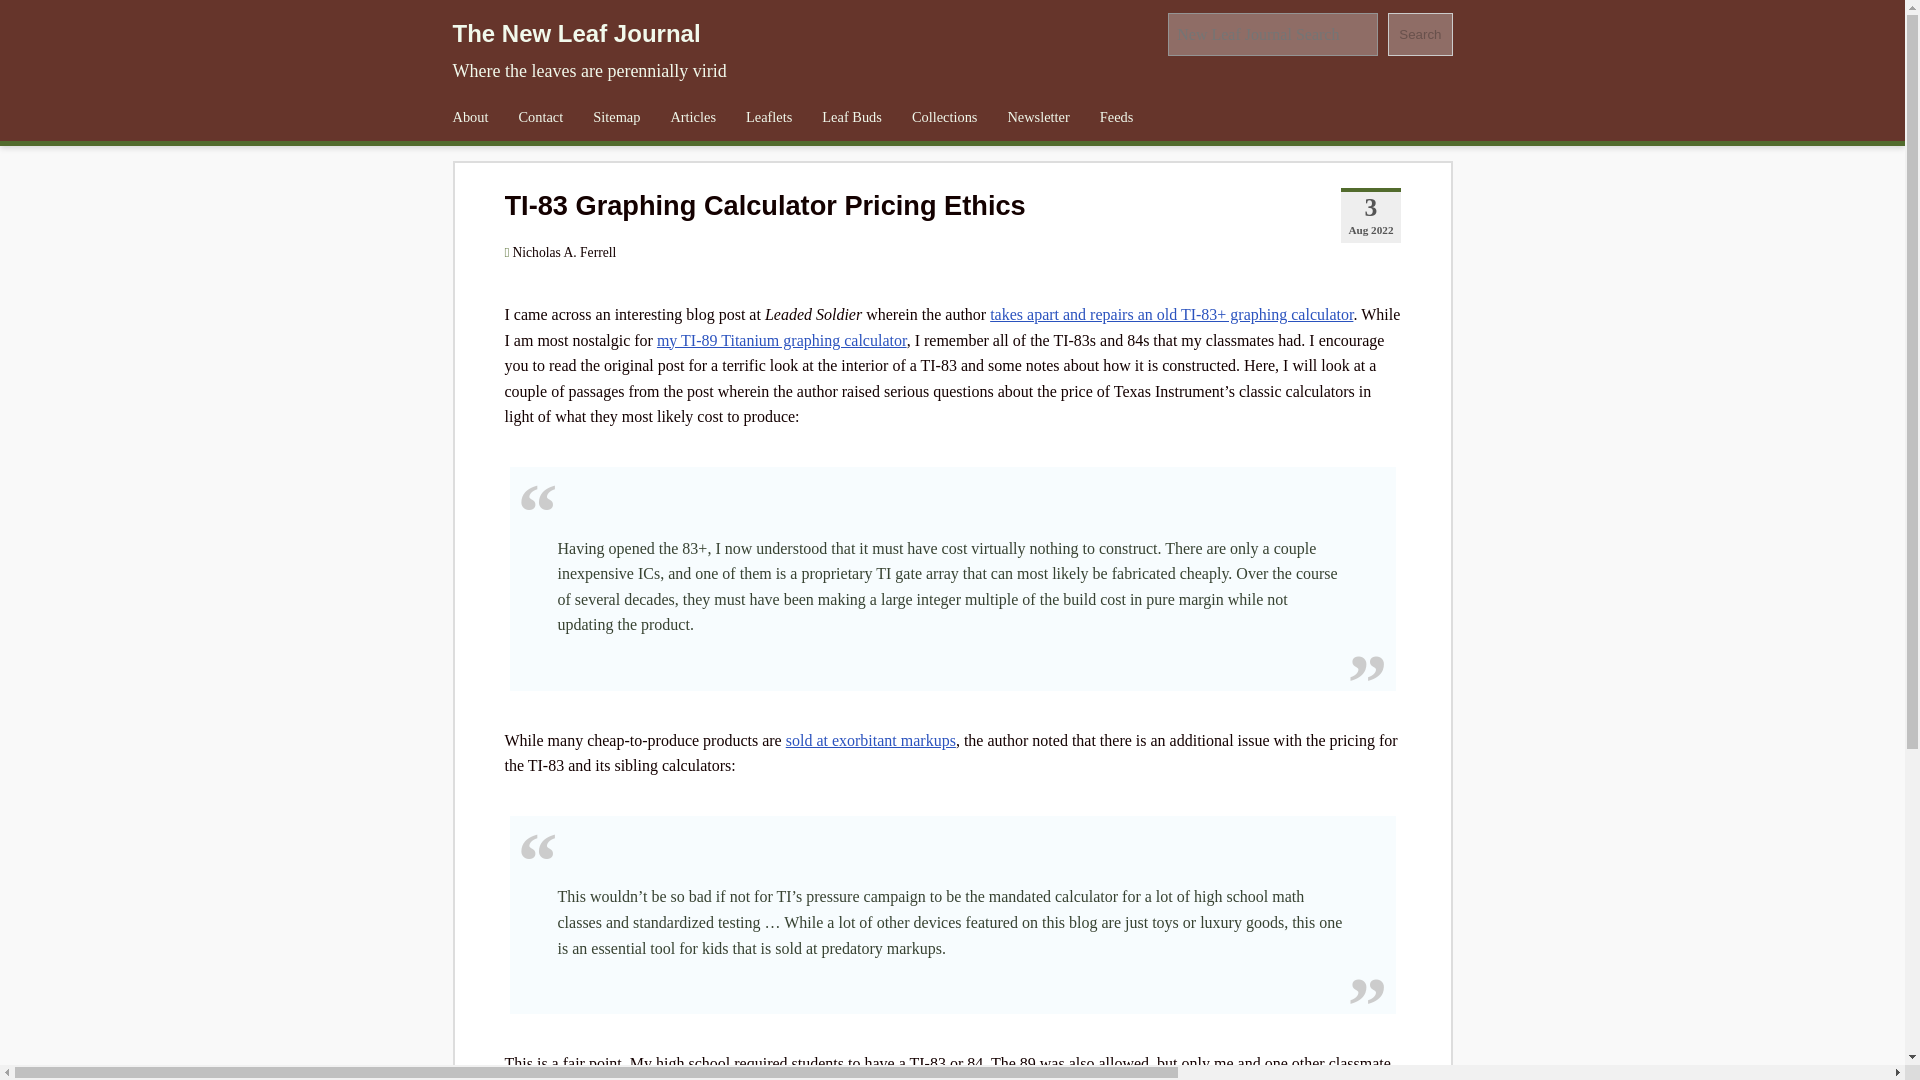 The image size is (1920, 1080). Describe the element at coordinates (870, 740) in the screenshot. I see `sold at exorbitant markups` at that location.